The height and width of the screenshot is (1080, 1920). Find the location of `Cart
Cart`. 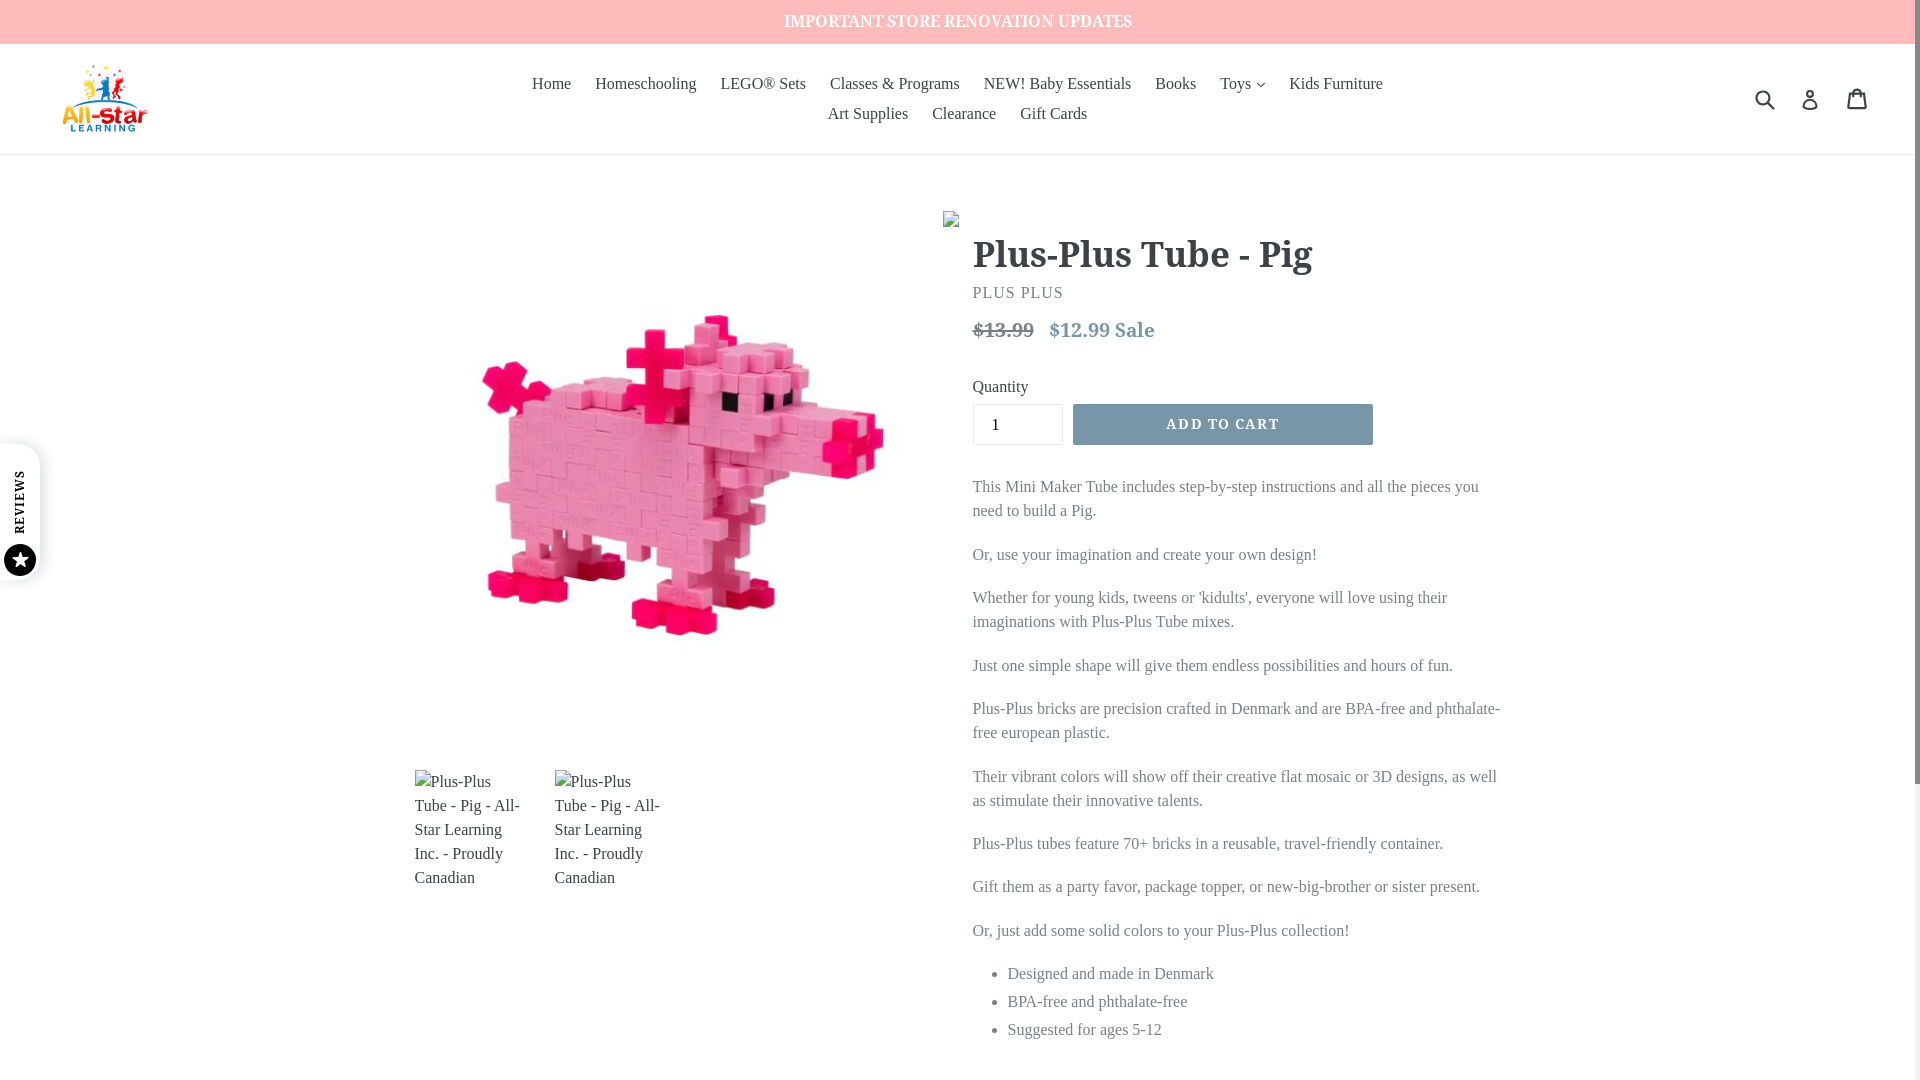

Cart
Cart is located at coordinates (1858, 99).